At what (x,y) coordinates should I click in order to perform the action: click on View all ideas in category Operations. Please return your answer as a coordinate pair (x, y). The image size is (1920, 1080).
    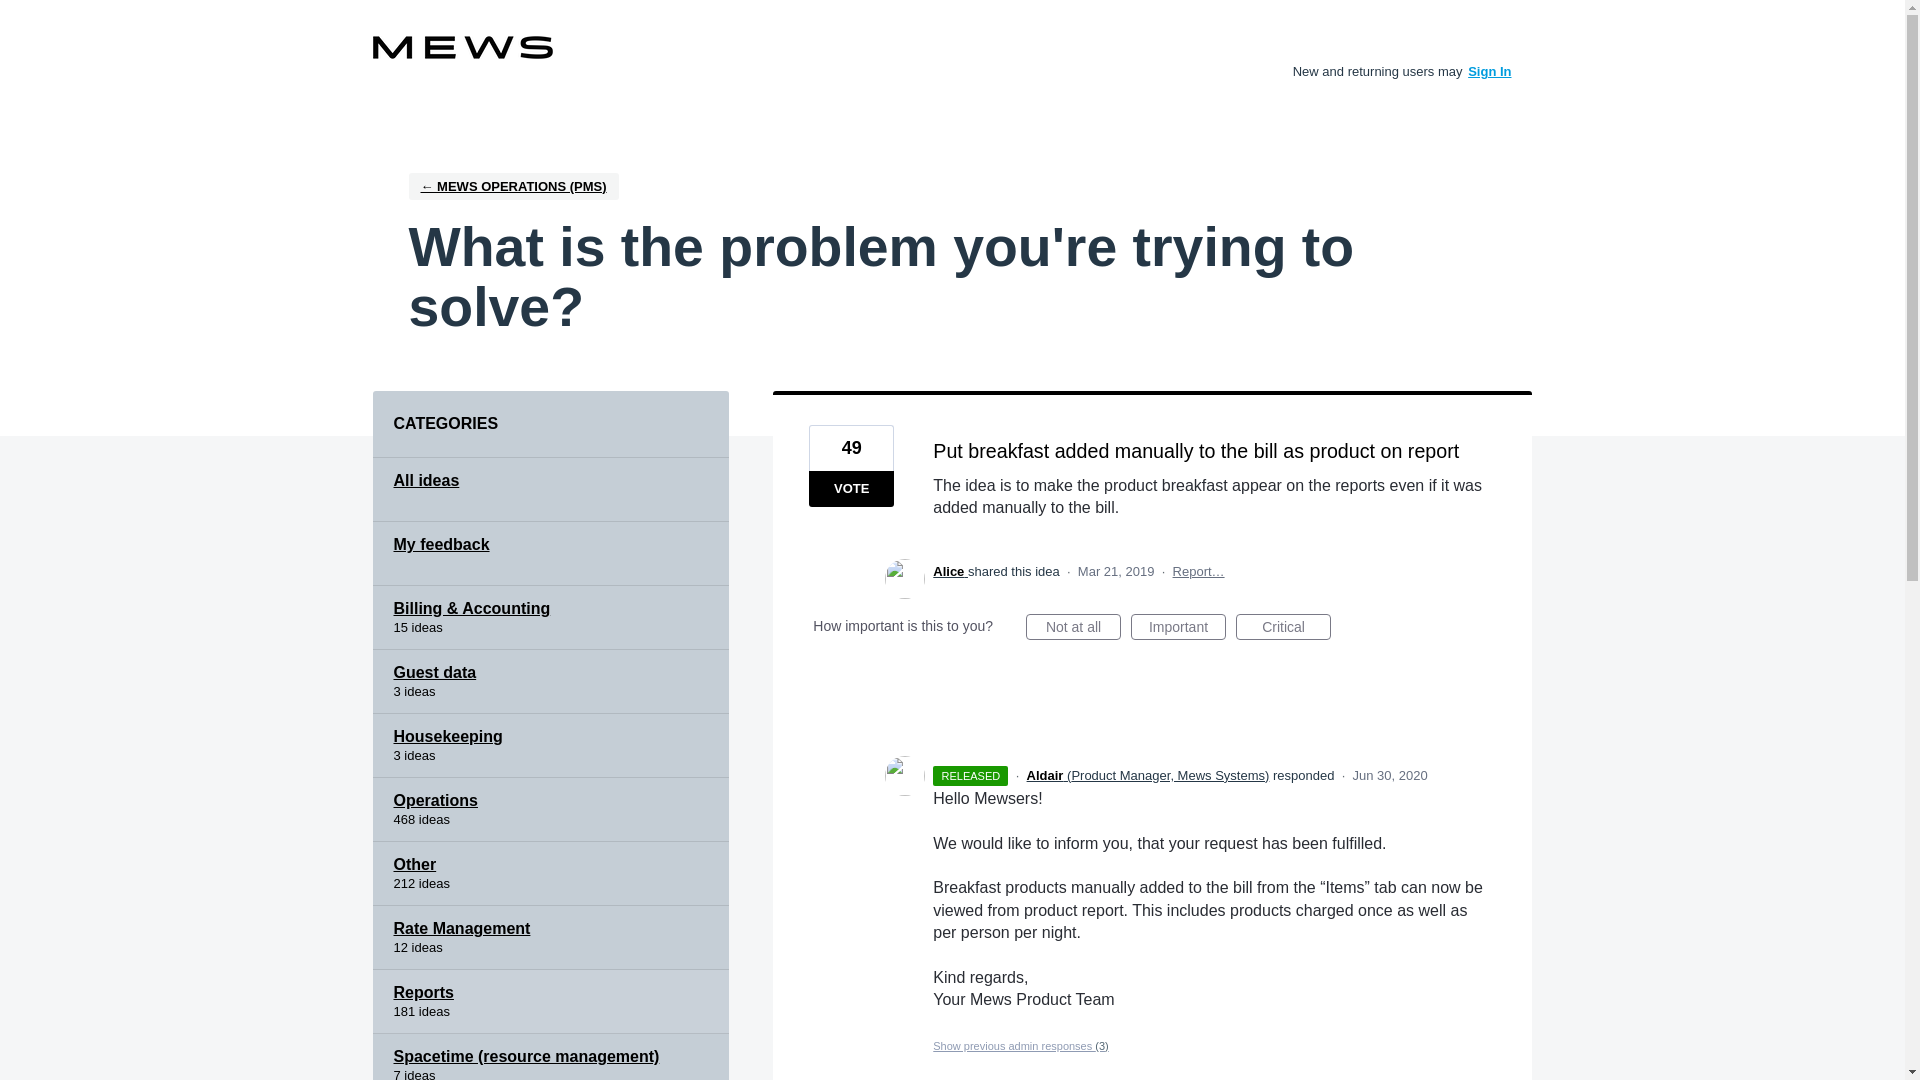
    Looking at the image, I should click on (550, 810).